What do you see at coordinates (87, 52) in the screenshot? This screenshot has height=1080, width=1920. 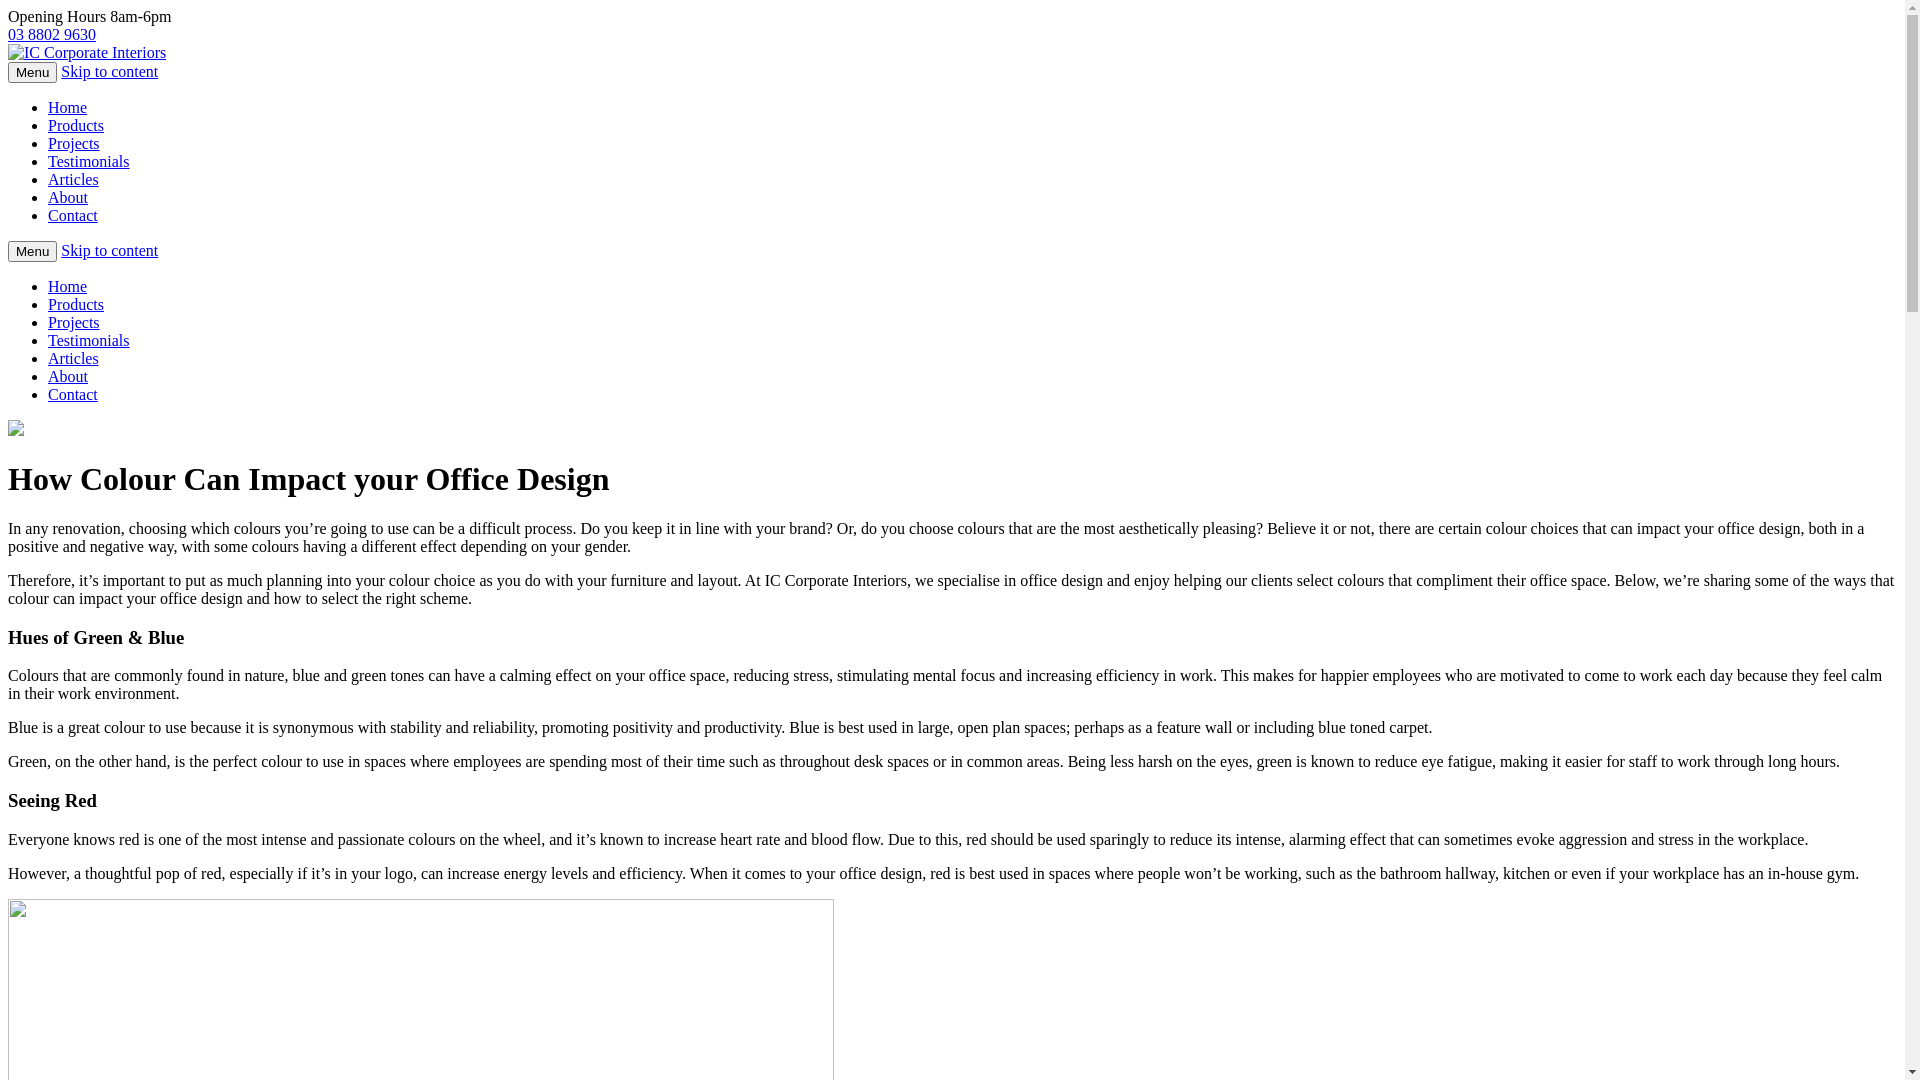 I see `Office Fitouts Melbourne | Commercial` at bounding box center [87, 52].